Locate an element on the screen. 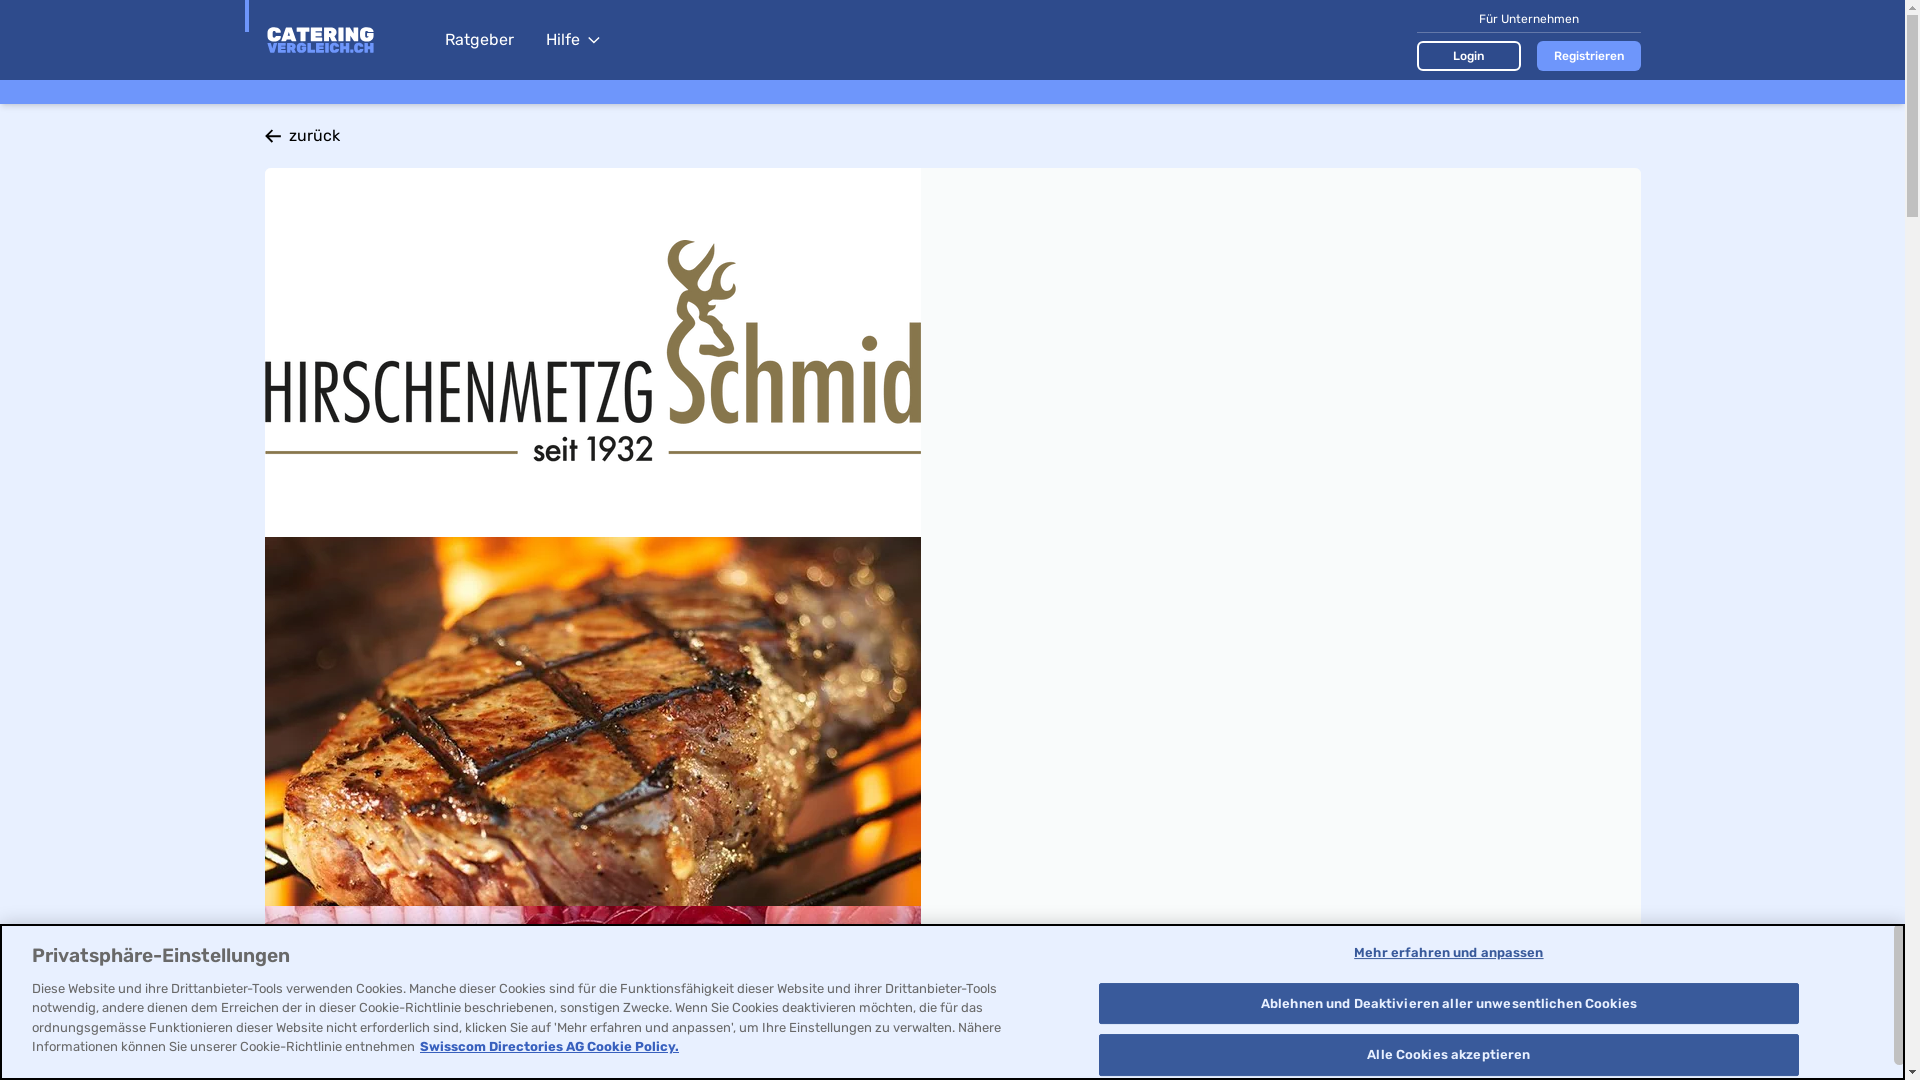 This screenshot has height=1080, width=1920. Ratgeber is located at coordinates (478, 40).